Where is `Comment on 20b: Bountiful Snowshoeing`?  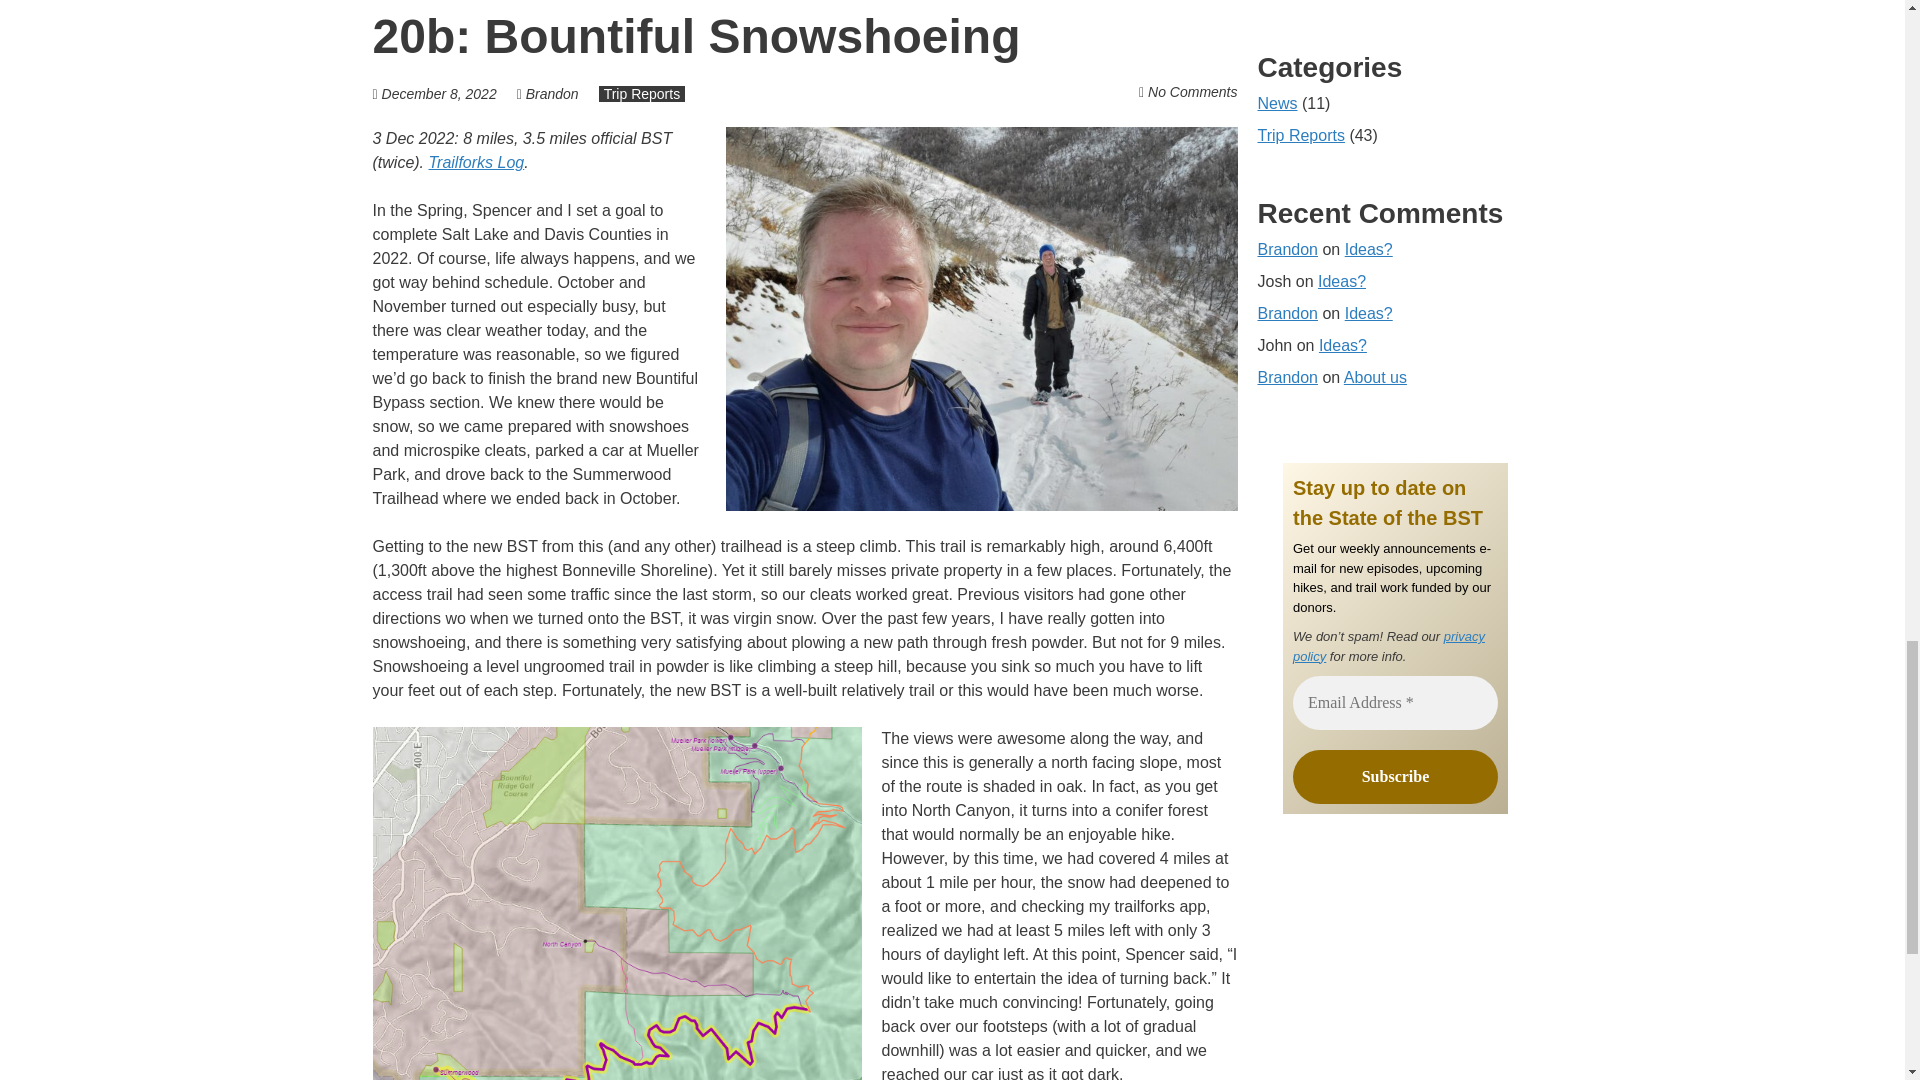 Comment on 20b: Bountiful Snowshoeing is located at coordinates (1192, 92).